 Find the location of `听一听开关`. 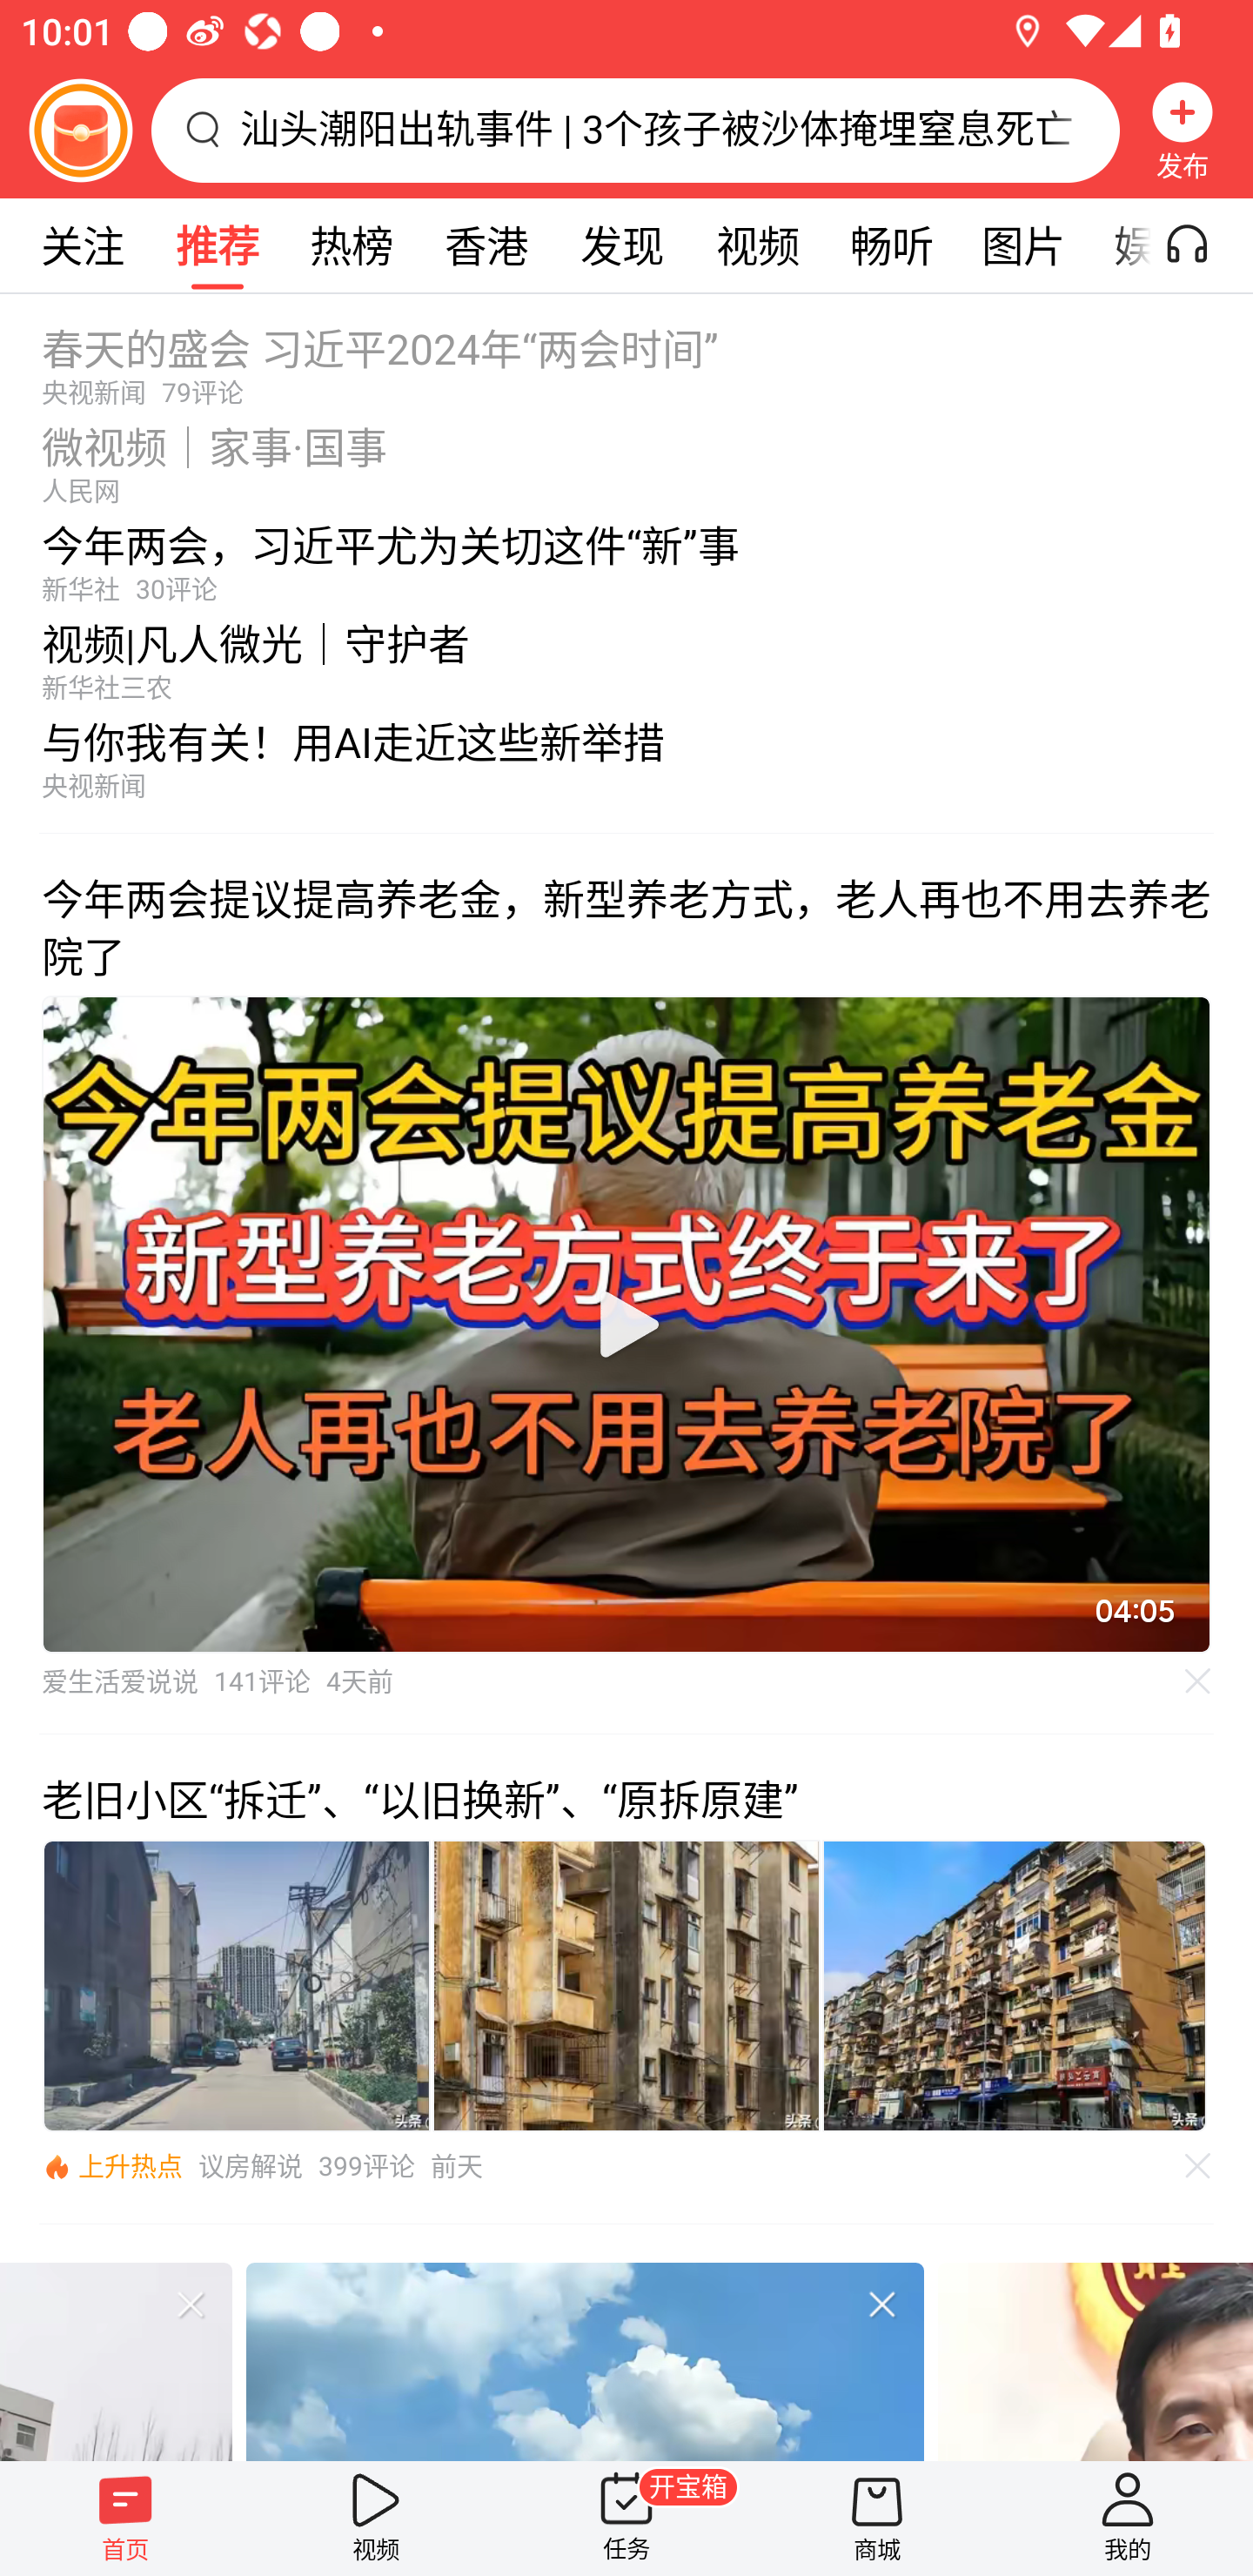

听一听开关 is located at coordinates (1203, 245).